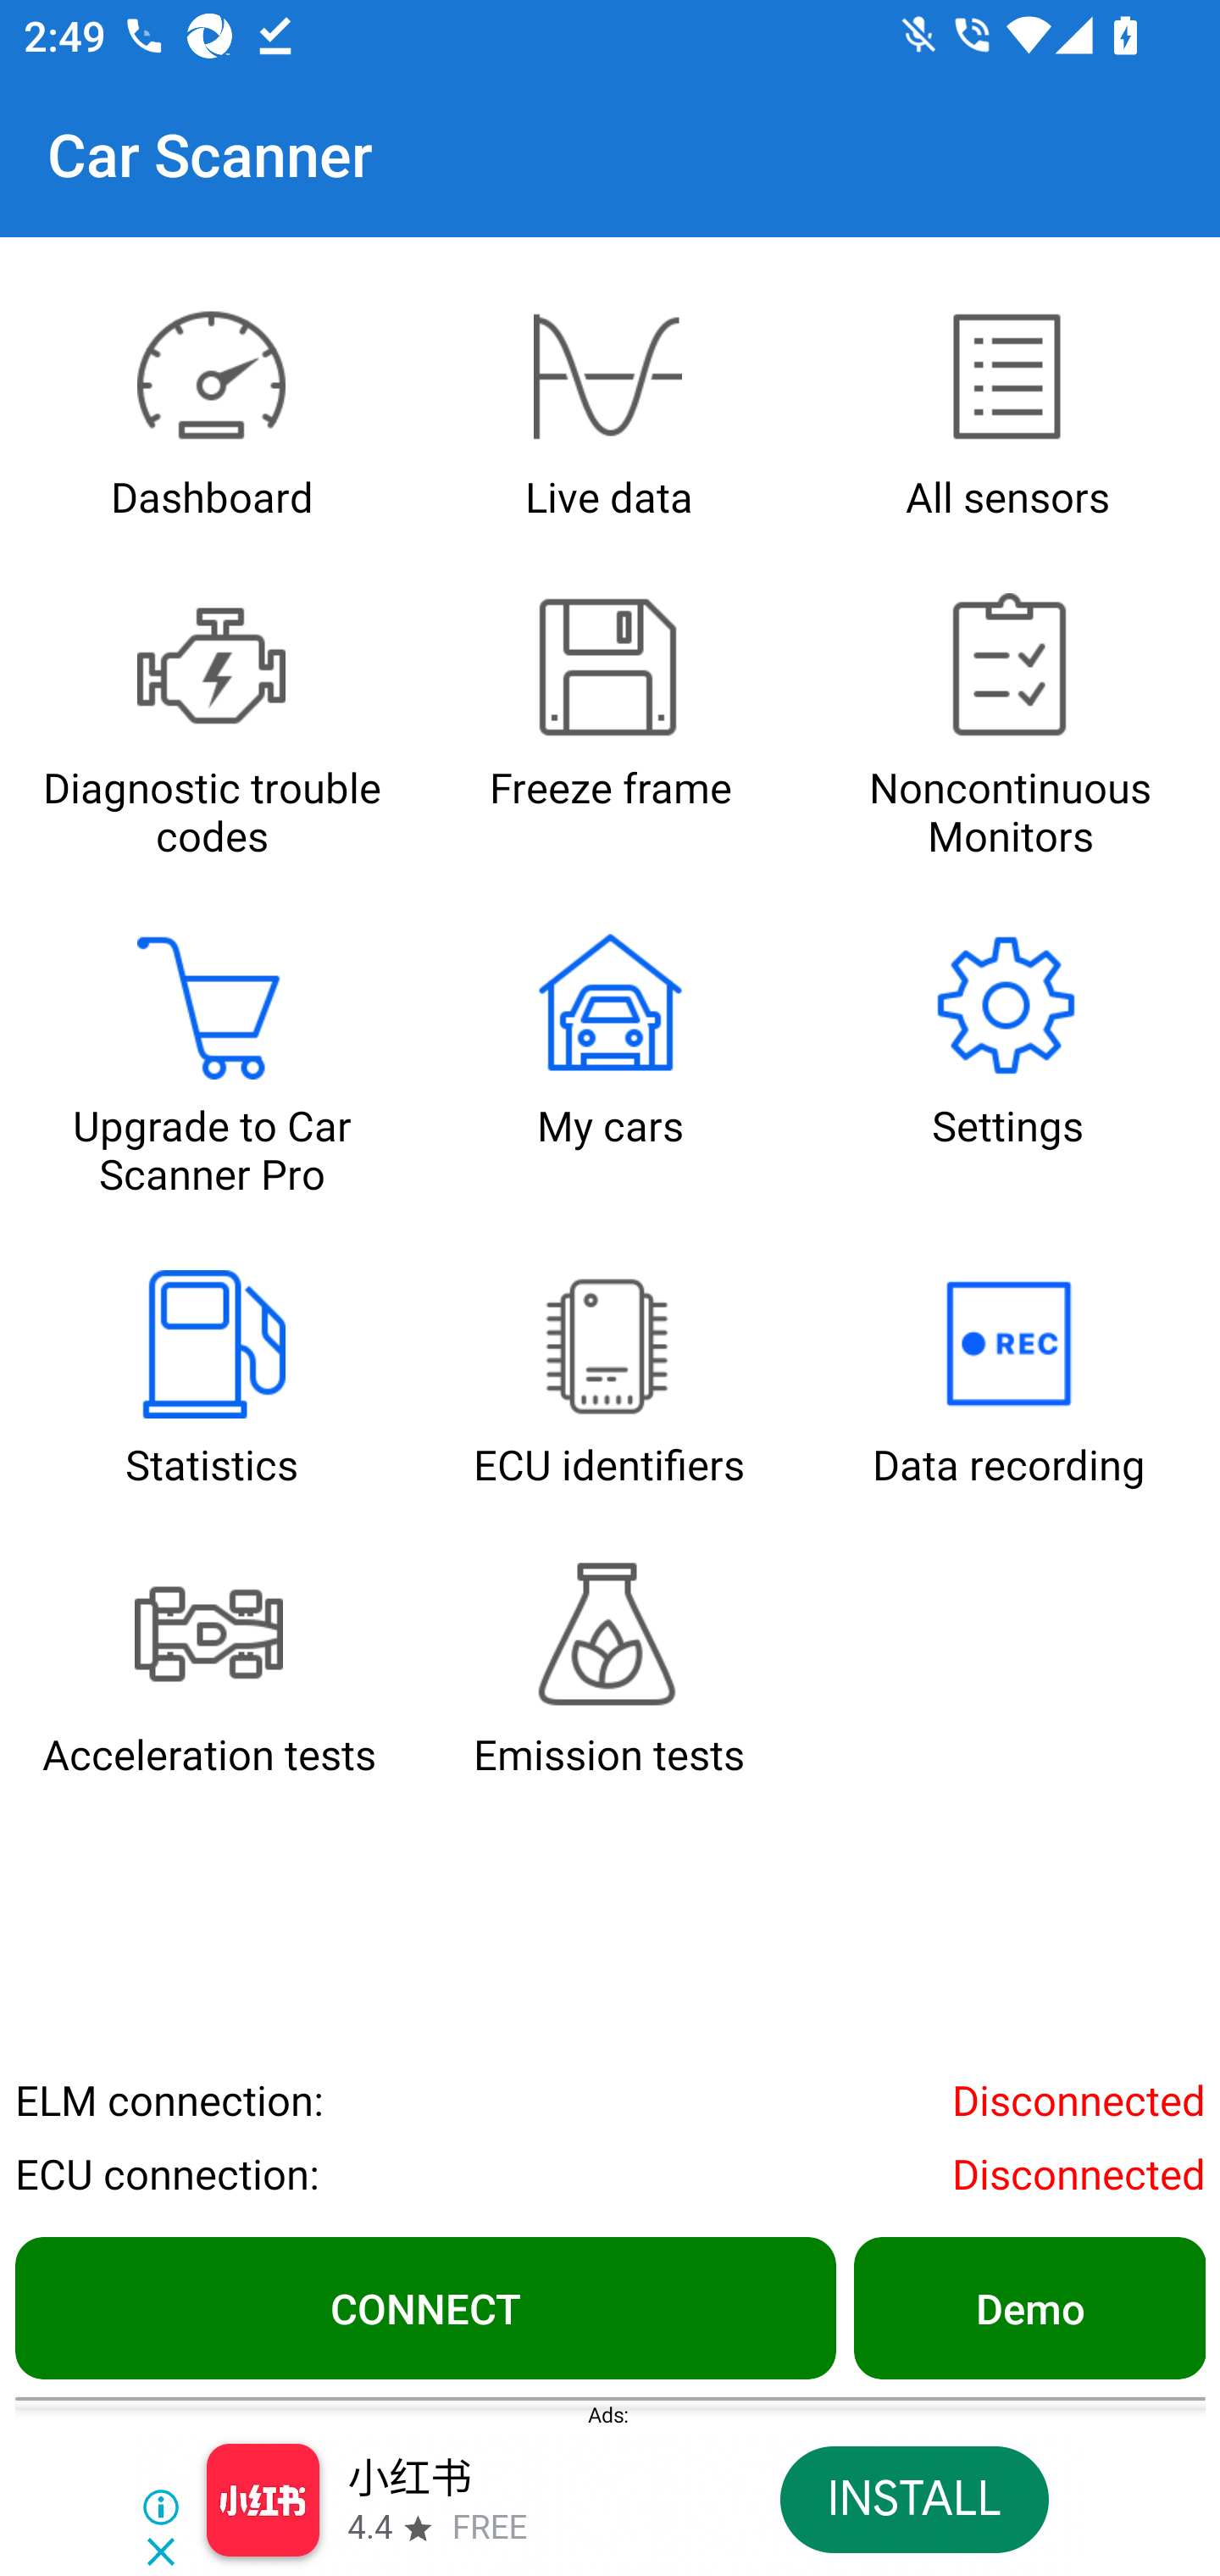 Image resolution: width=1220 pixels, height=2576 pixels. What do you see at coordinates (490, 2529) in the screenshot?
I see `FREE` at bounding box center [490, 2529].